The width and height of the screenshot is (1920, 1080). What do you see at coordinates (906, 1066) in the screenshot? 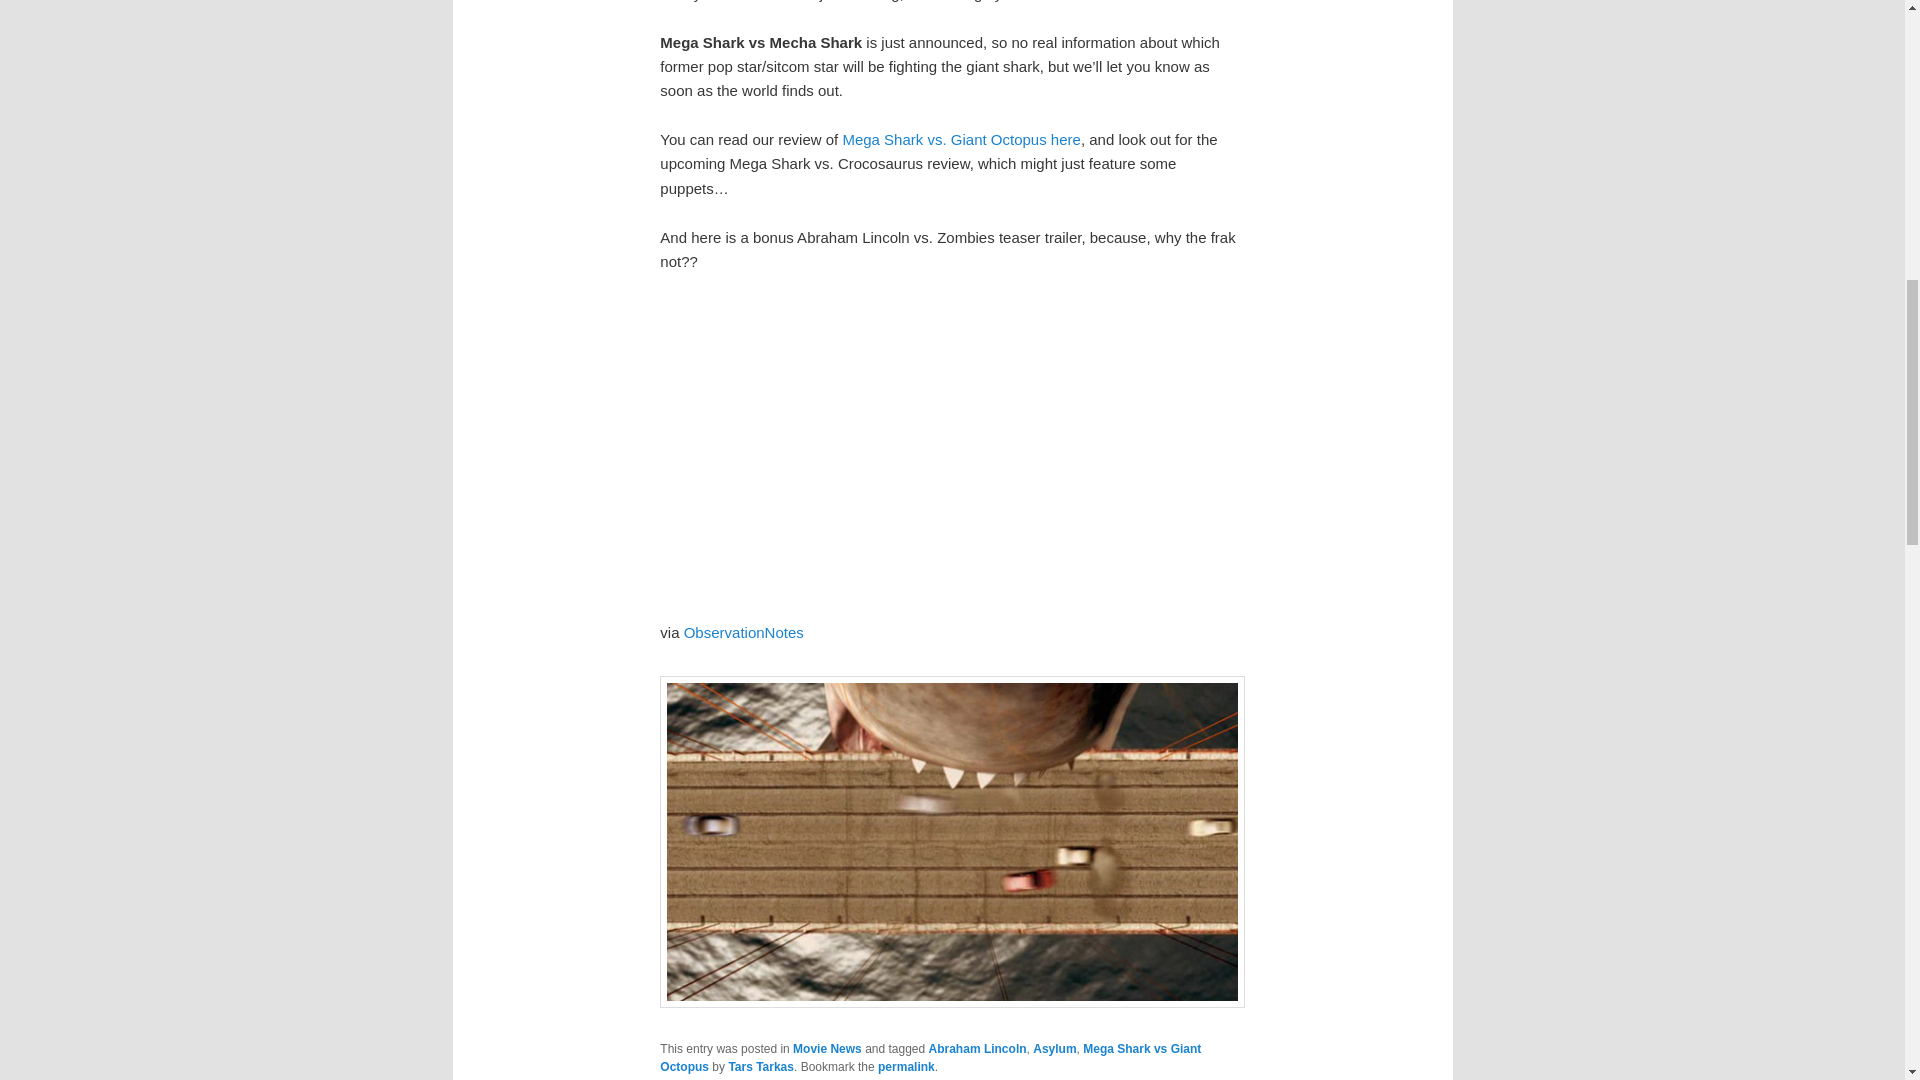
I see `Permalink to Mega Shark vs Mecha Shark is coming!` at bounding box center [906, 1066].